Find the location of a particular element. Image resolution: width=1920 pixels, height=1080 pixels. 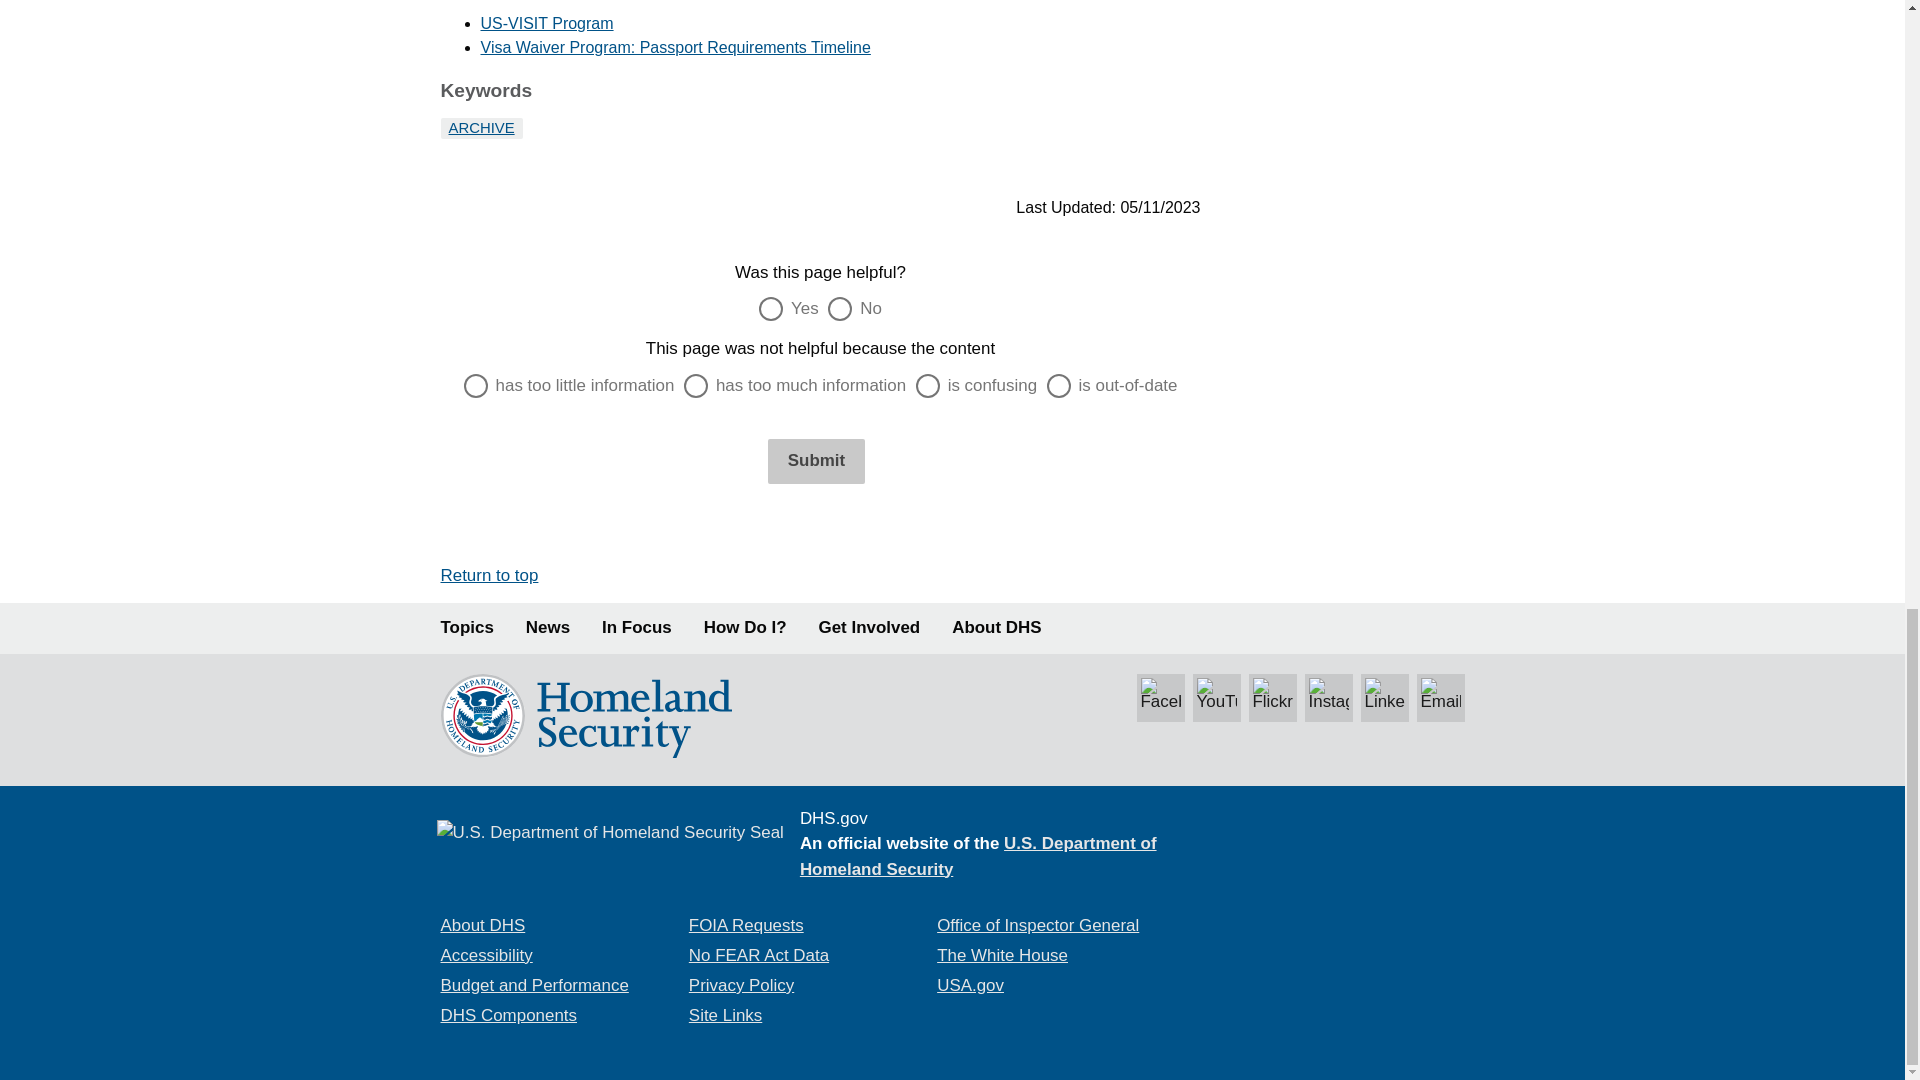

About DHS is located at coordinates (482, 925).